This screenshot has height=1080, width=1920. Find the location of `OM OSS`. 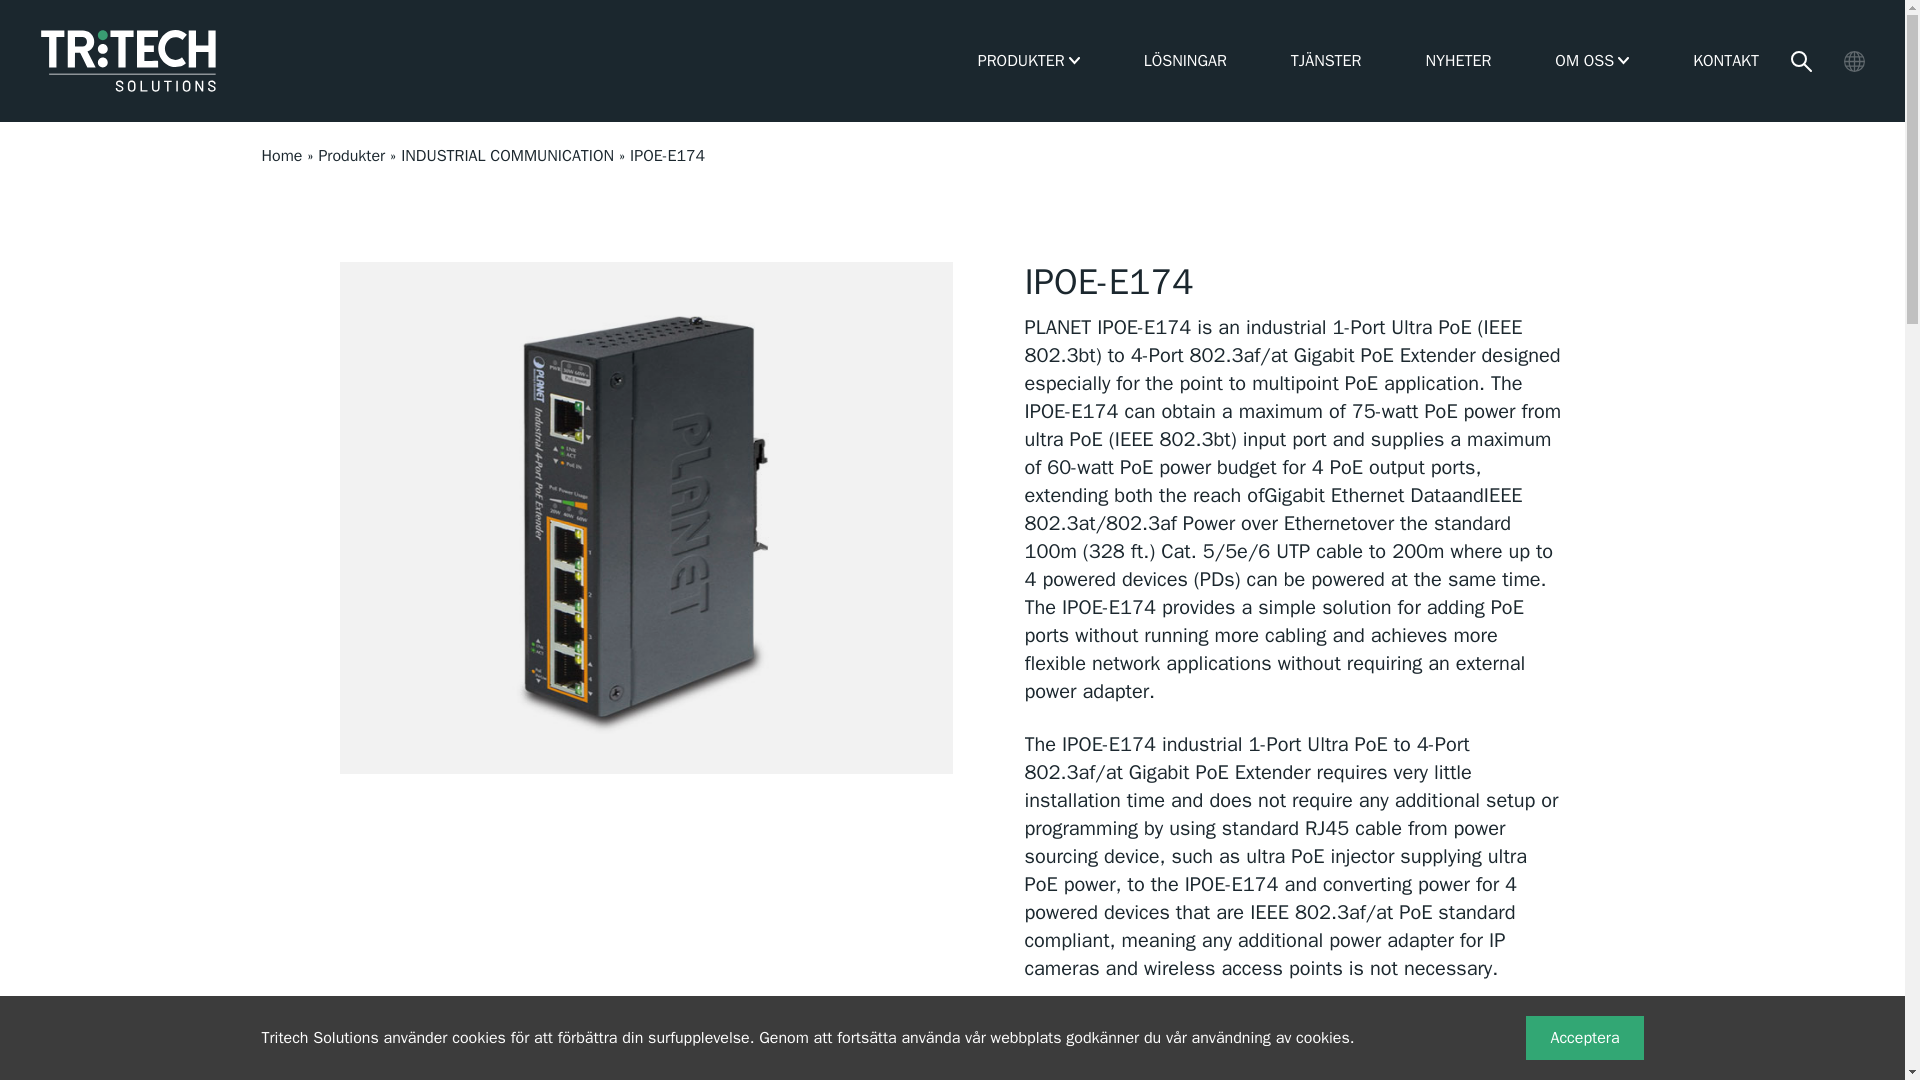

OM OSS is located at coordinates (1584, 60).